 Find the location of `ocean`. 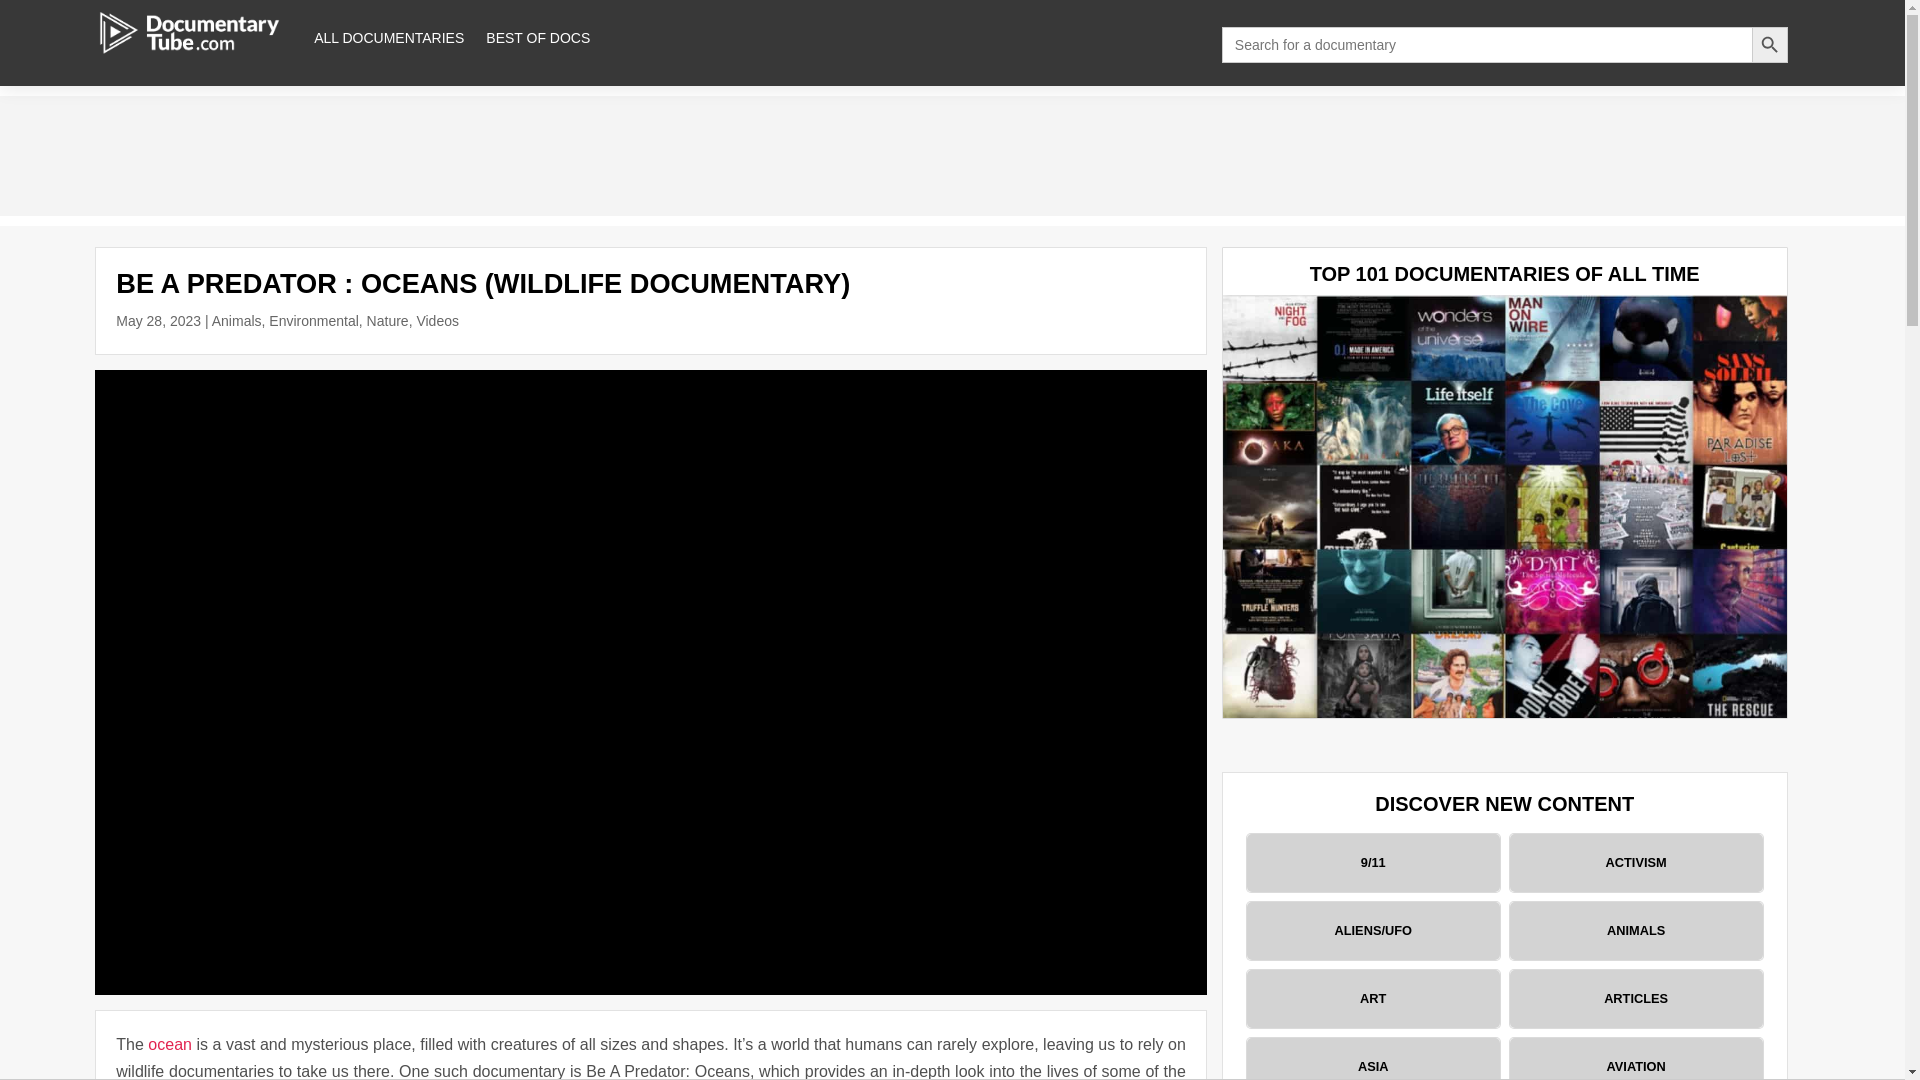

ocean is located at coordinates (170, 1044).